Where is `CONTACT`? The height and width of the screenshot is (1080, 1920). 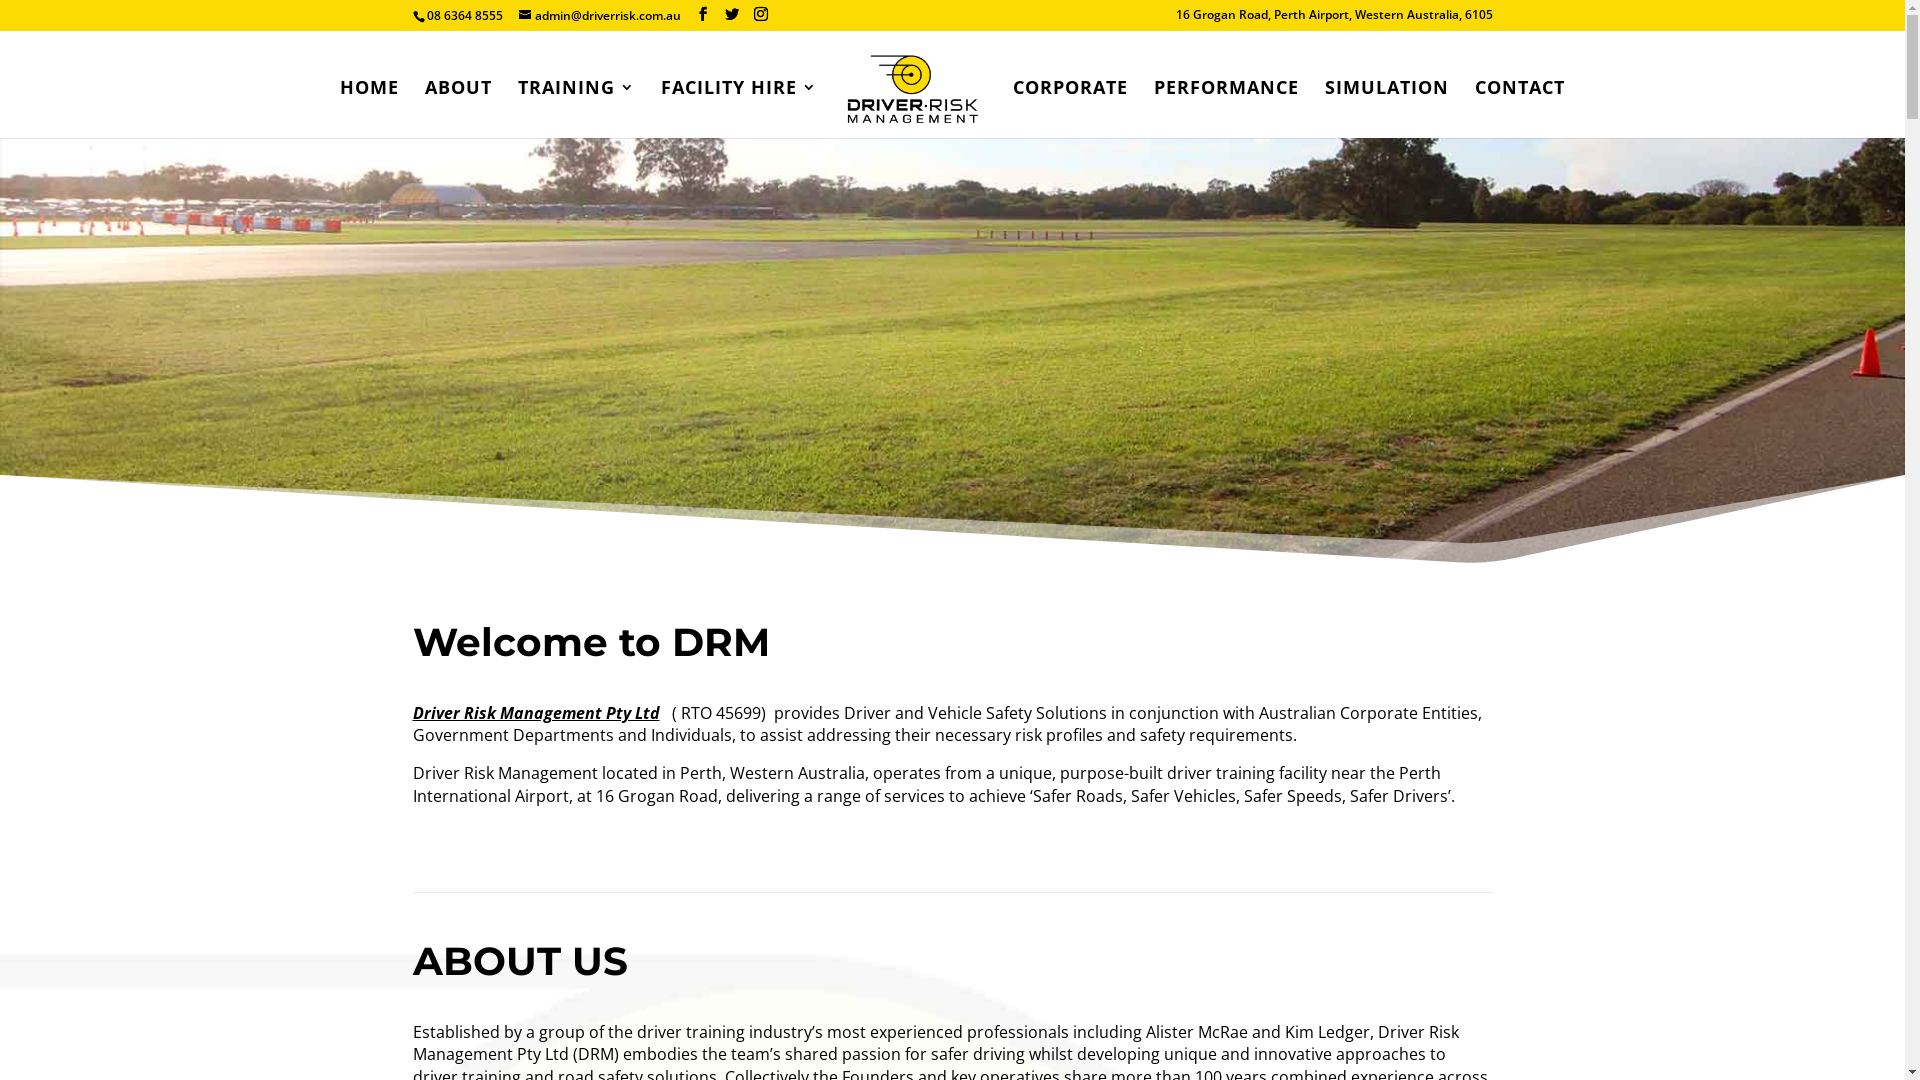
CONTACT is located at coordinates (1520, 109).